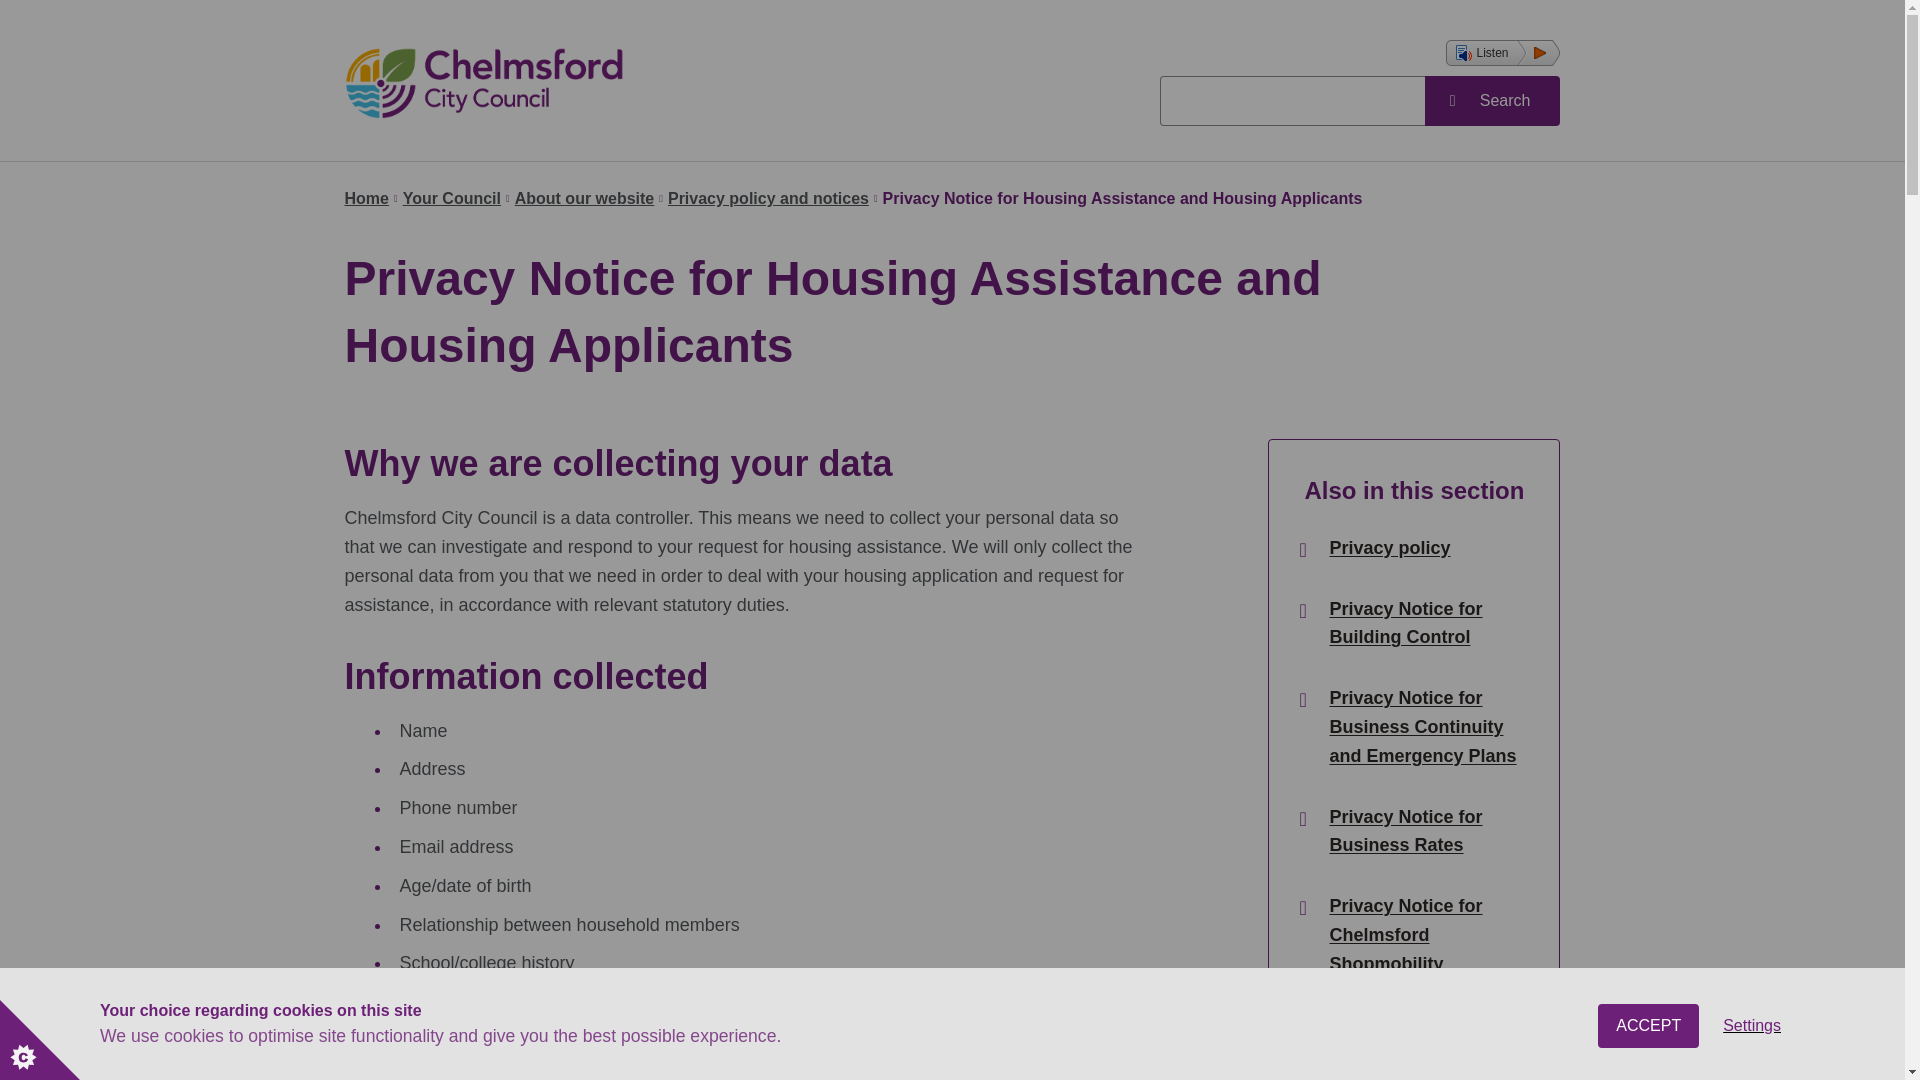  I want to click on Privacy Notice for Building Control, so click(1426, 624).